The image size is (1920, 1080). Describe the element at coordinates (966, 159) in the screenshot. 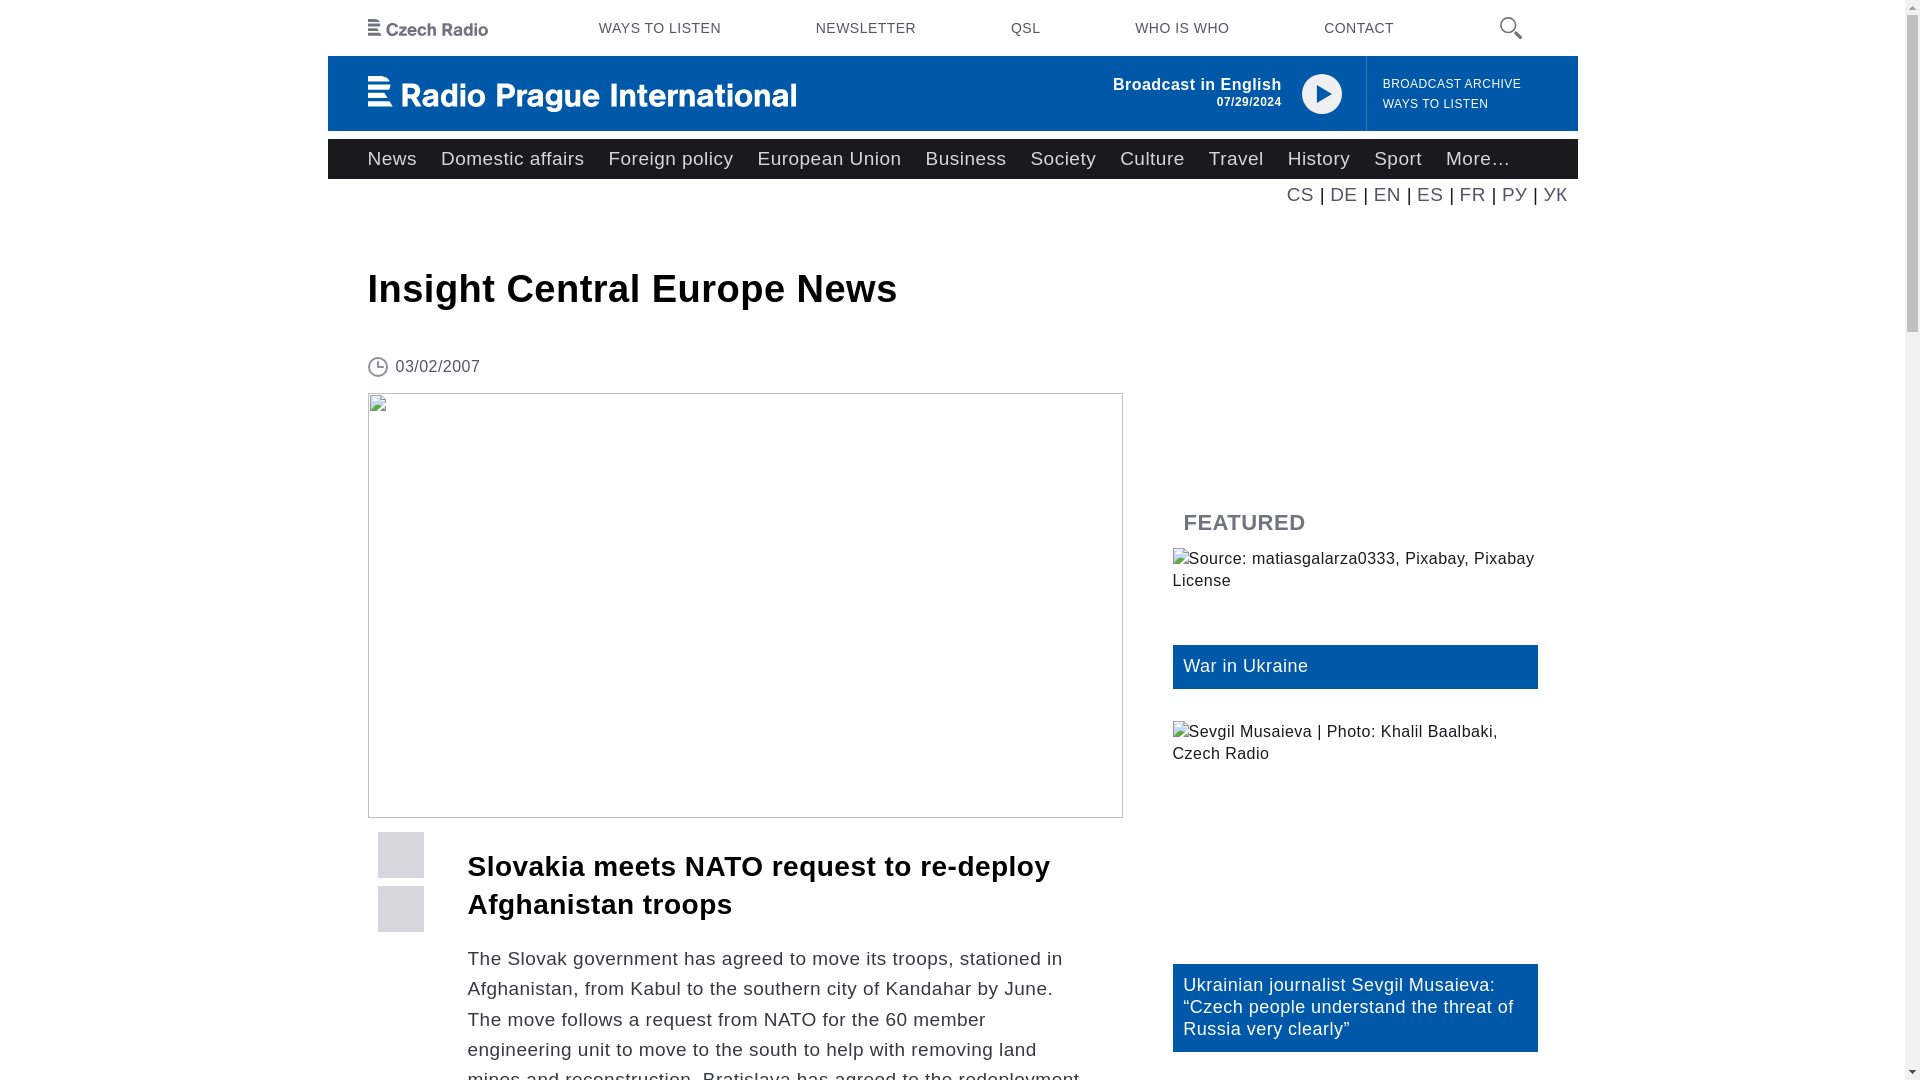

I see `Business` at that location.